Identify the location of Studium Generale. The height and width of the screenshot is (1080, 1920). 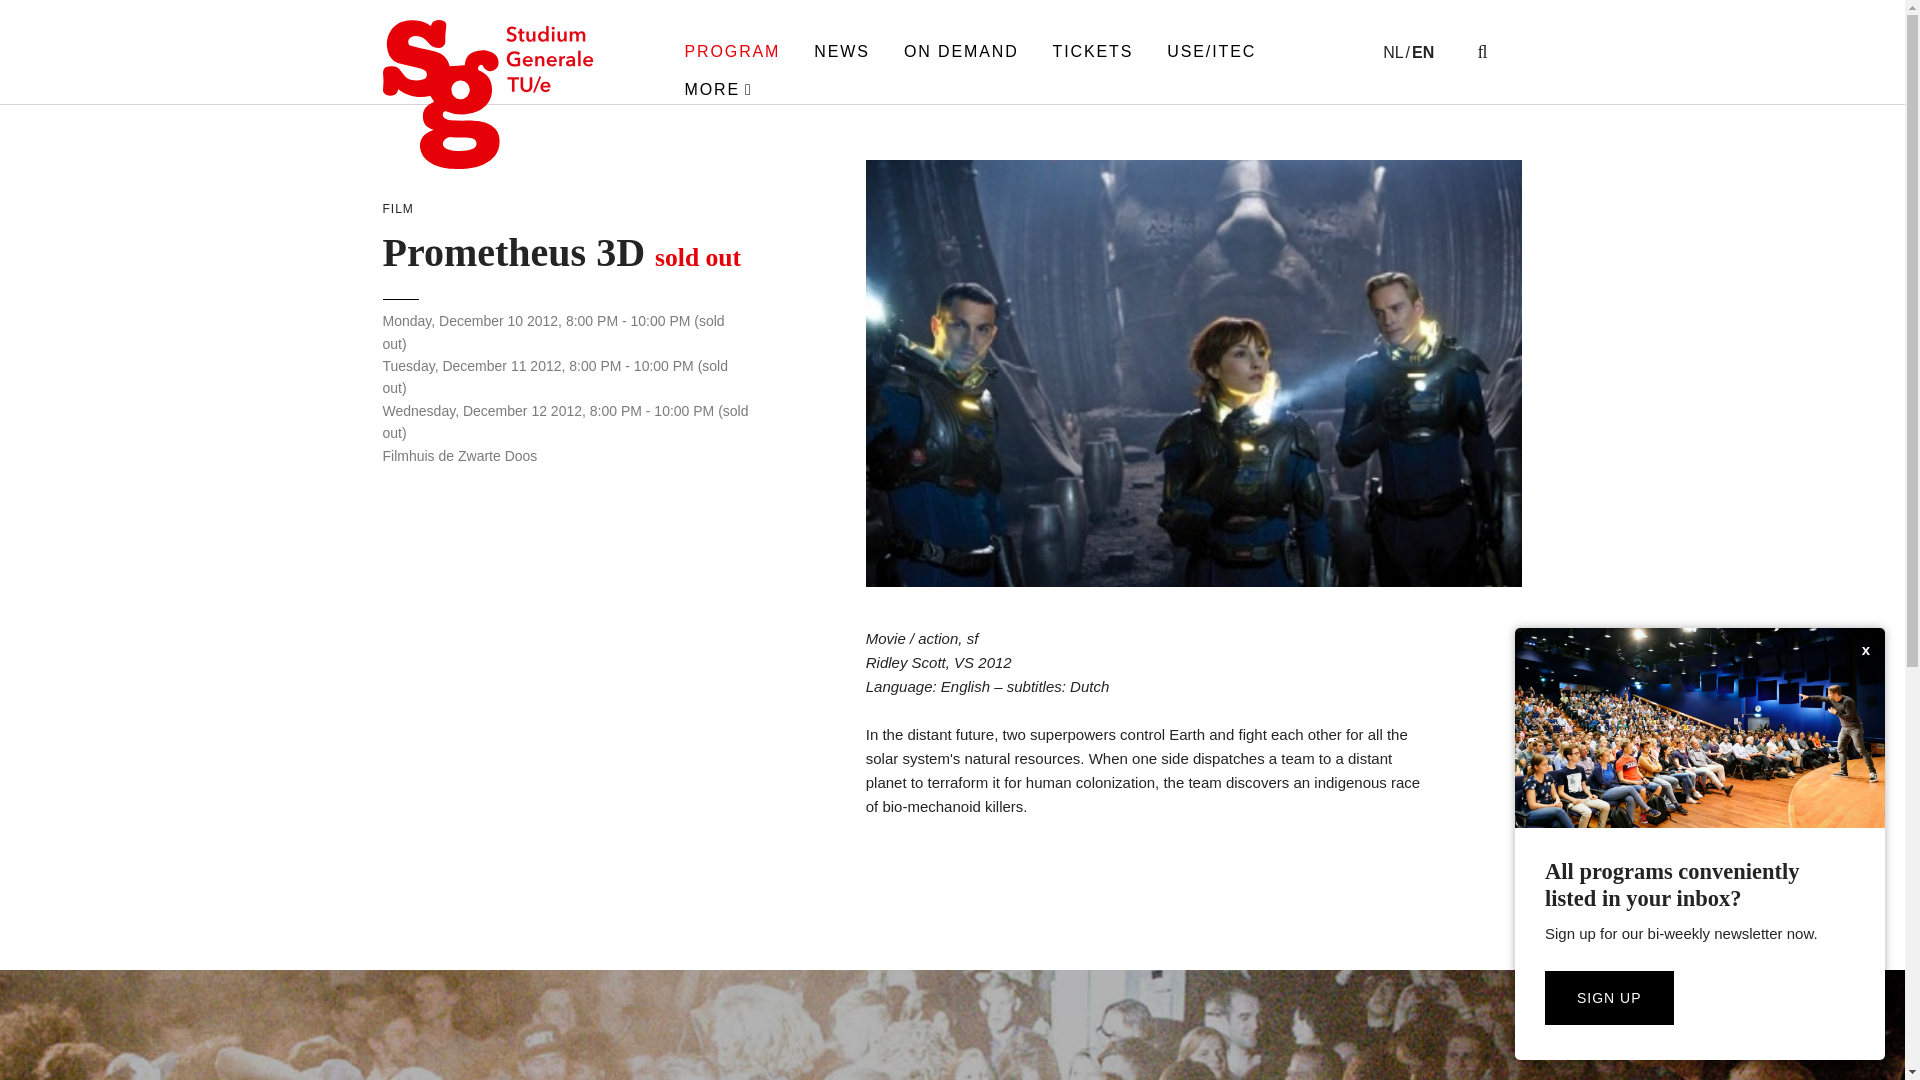
(488, 94).